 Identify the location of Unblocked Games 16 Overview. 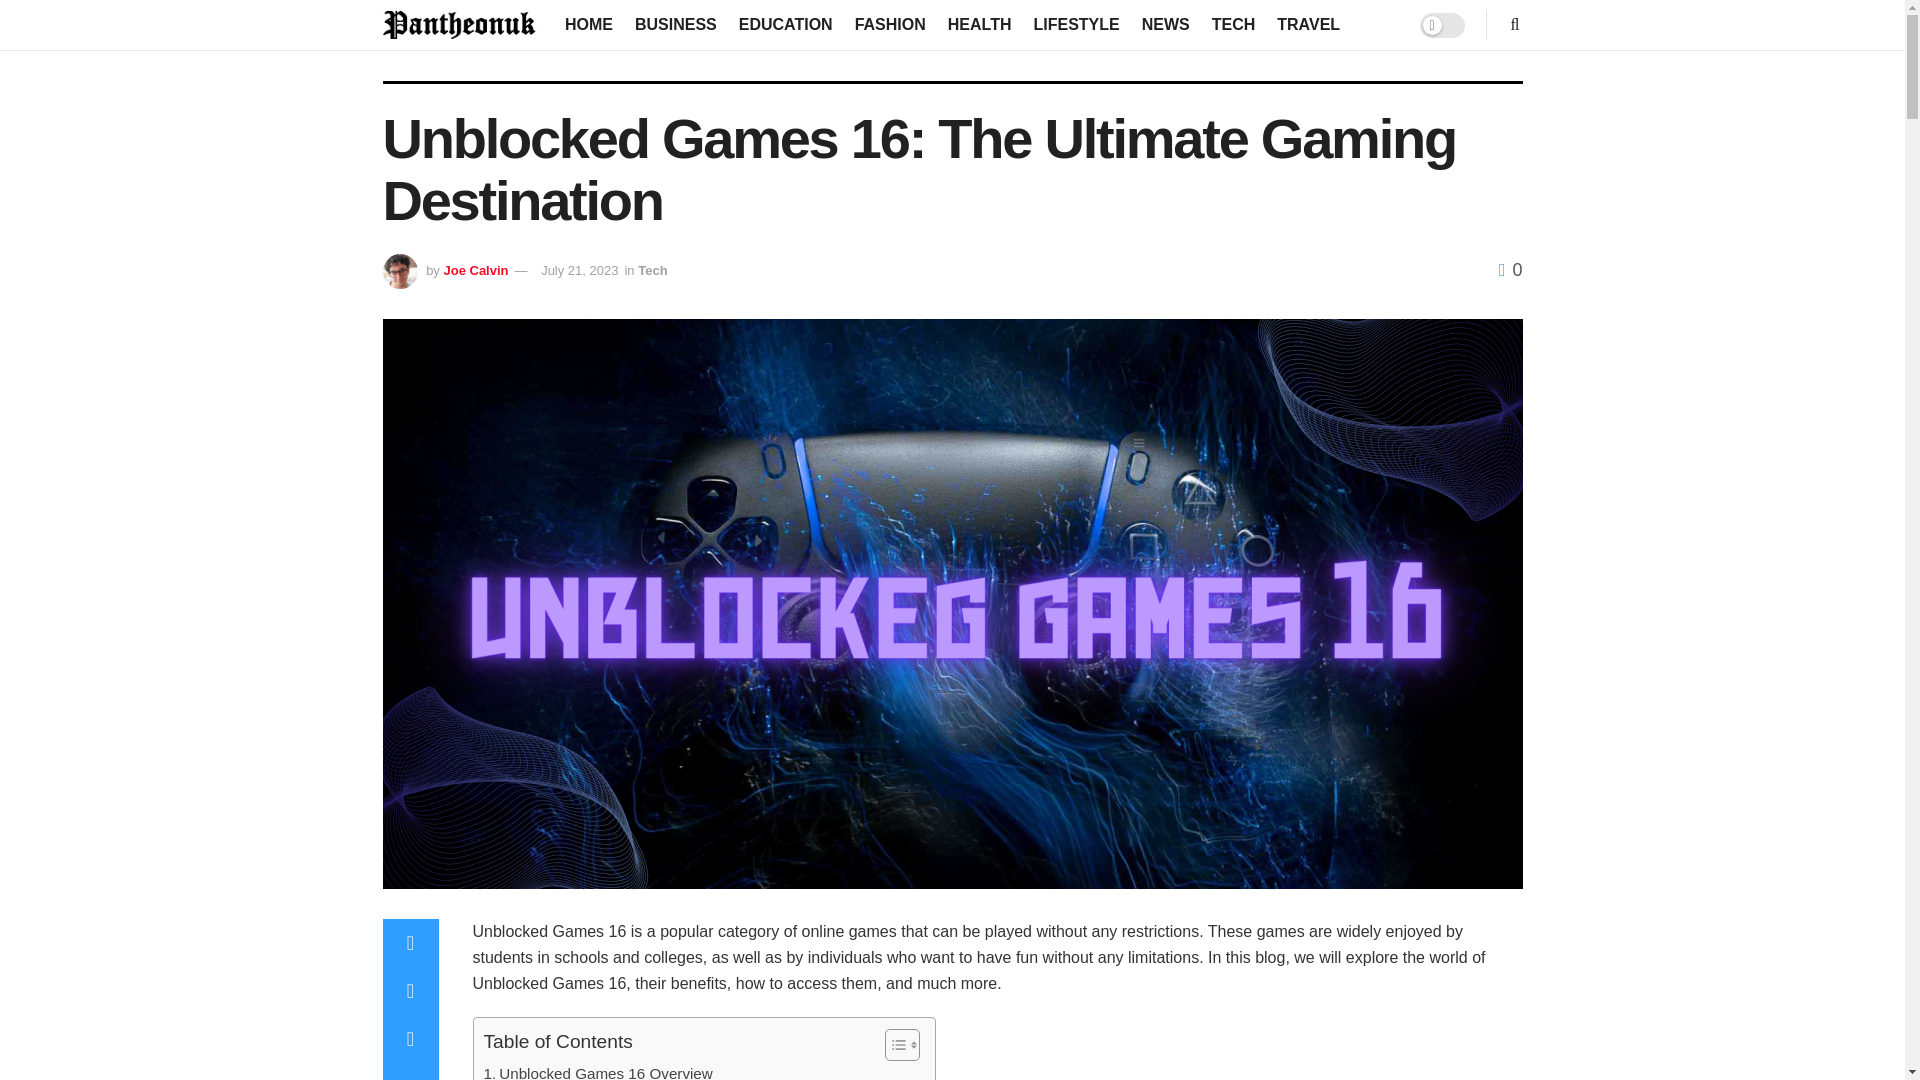
(598, 1070).